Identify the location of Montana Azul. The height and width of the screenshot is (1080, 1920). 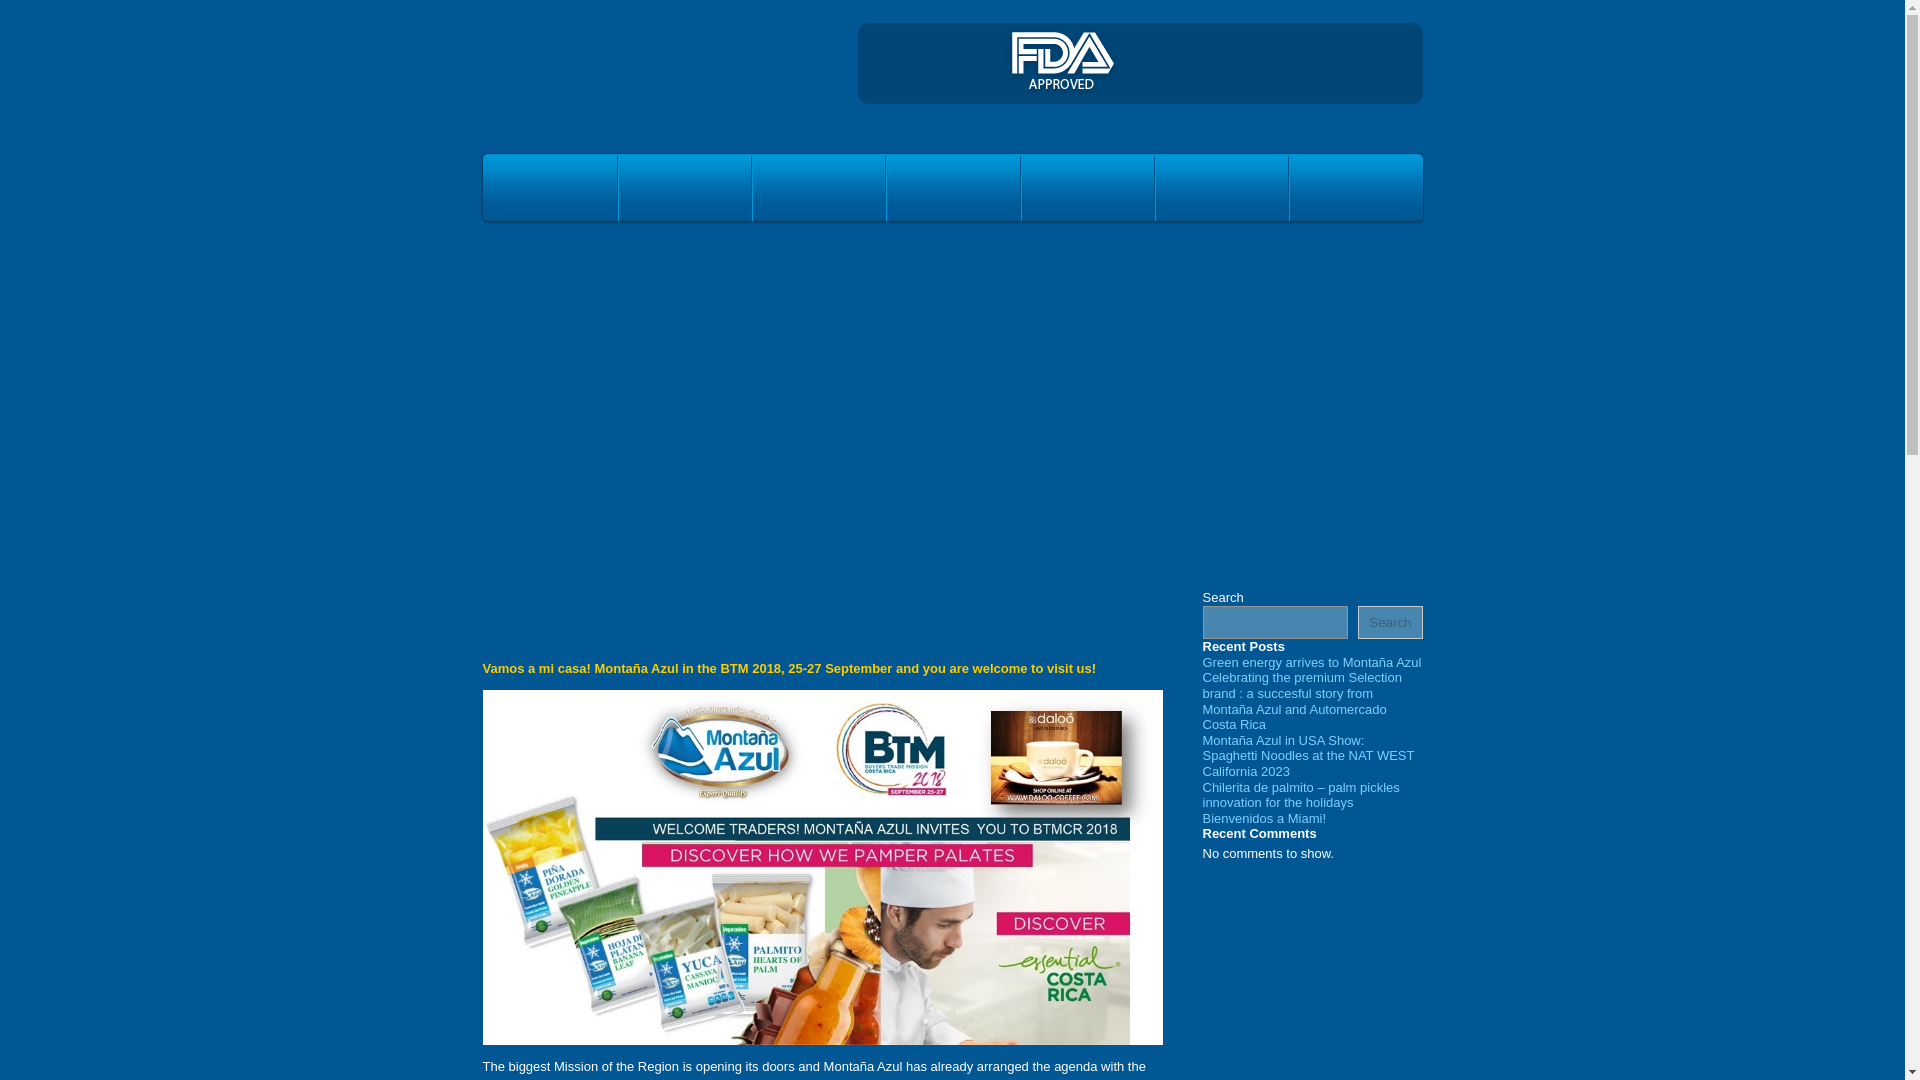
(592, 83).